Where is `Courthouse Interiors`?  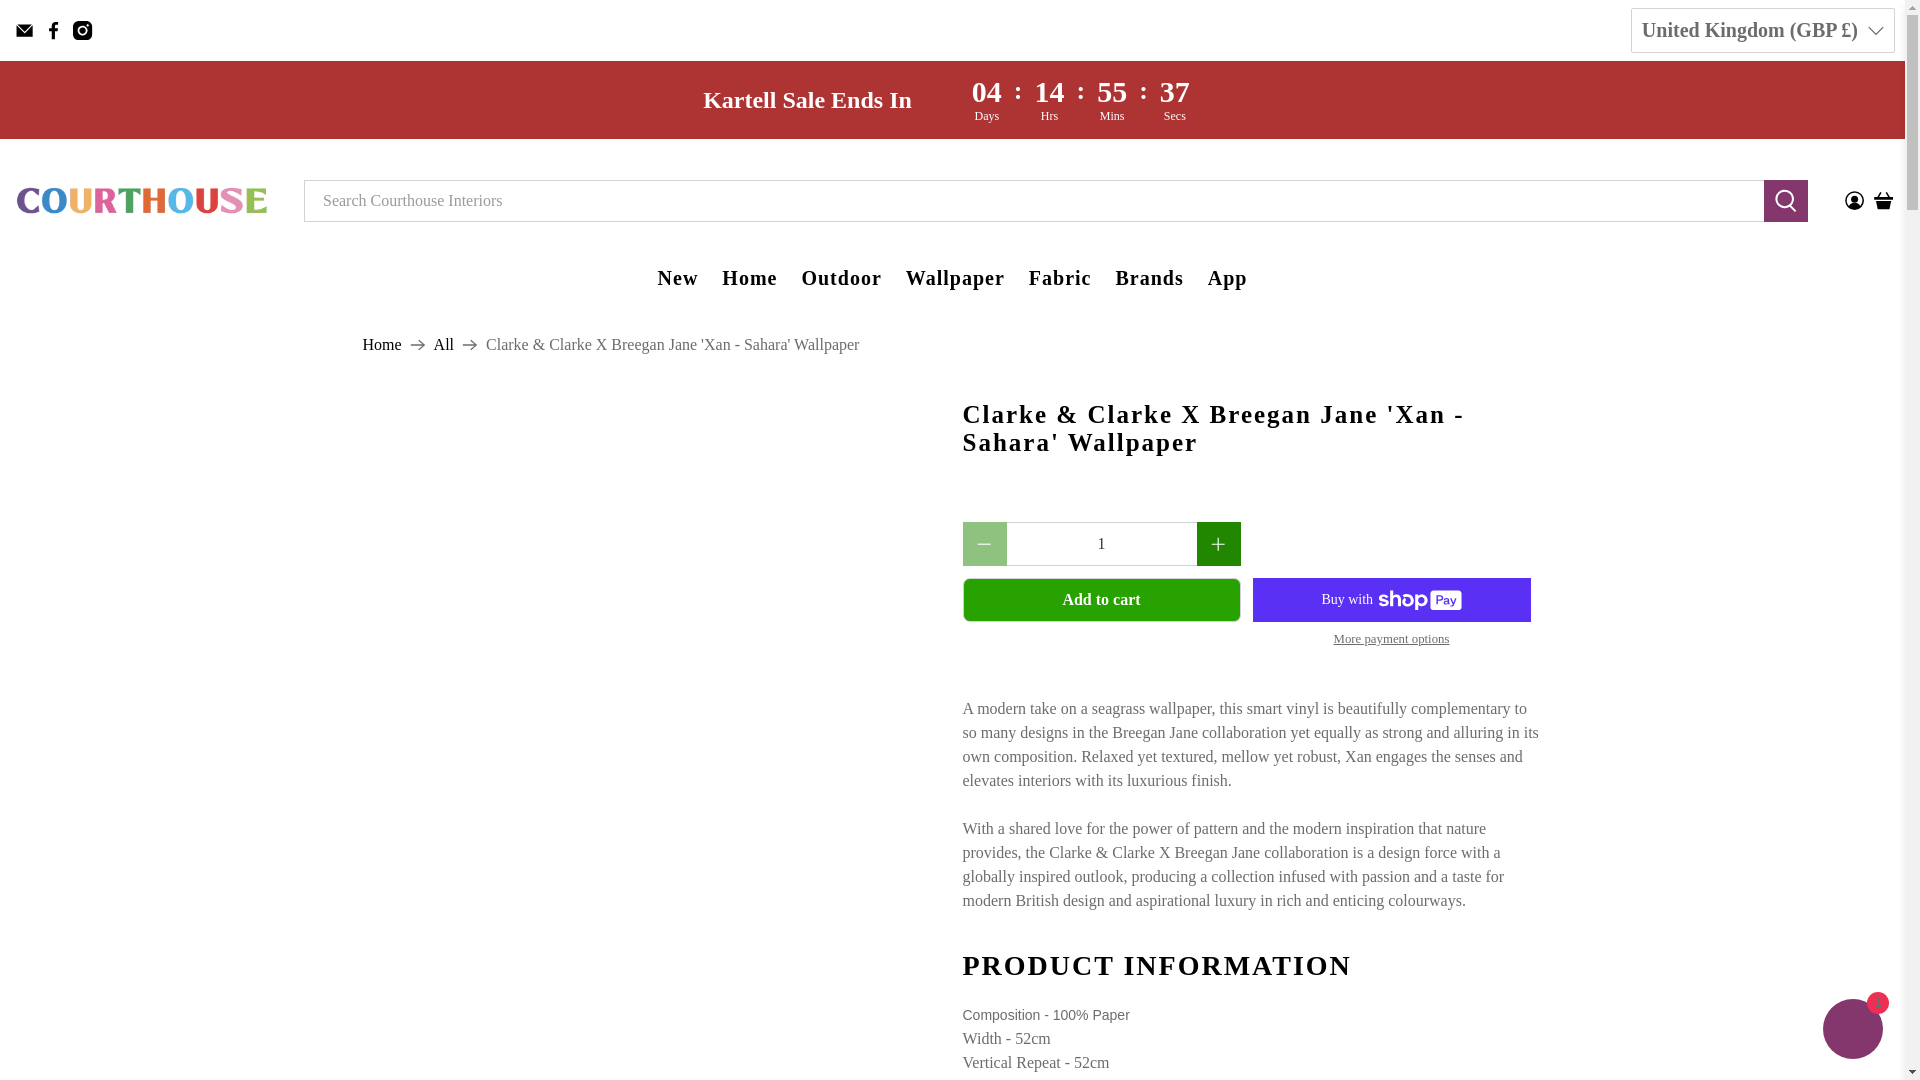
Courthouse Interiors is located at coordinates (382, 344).